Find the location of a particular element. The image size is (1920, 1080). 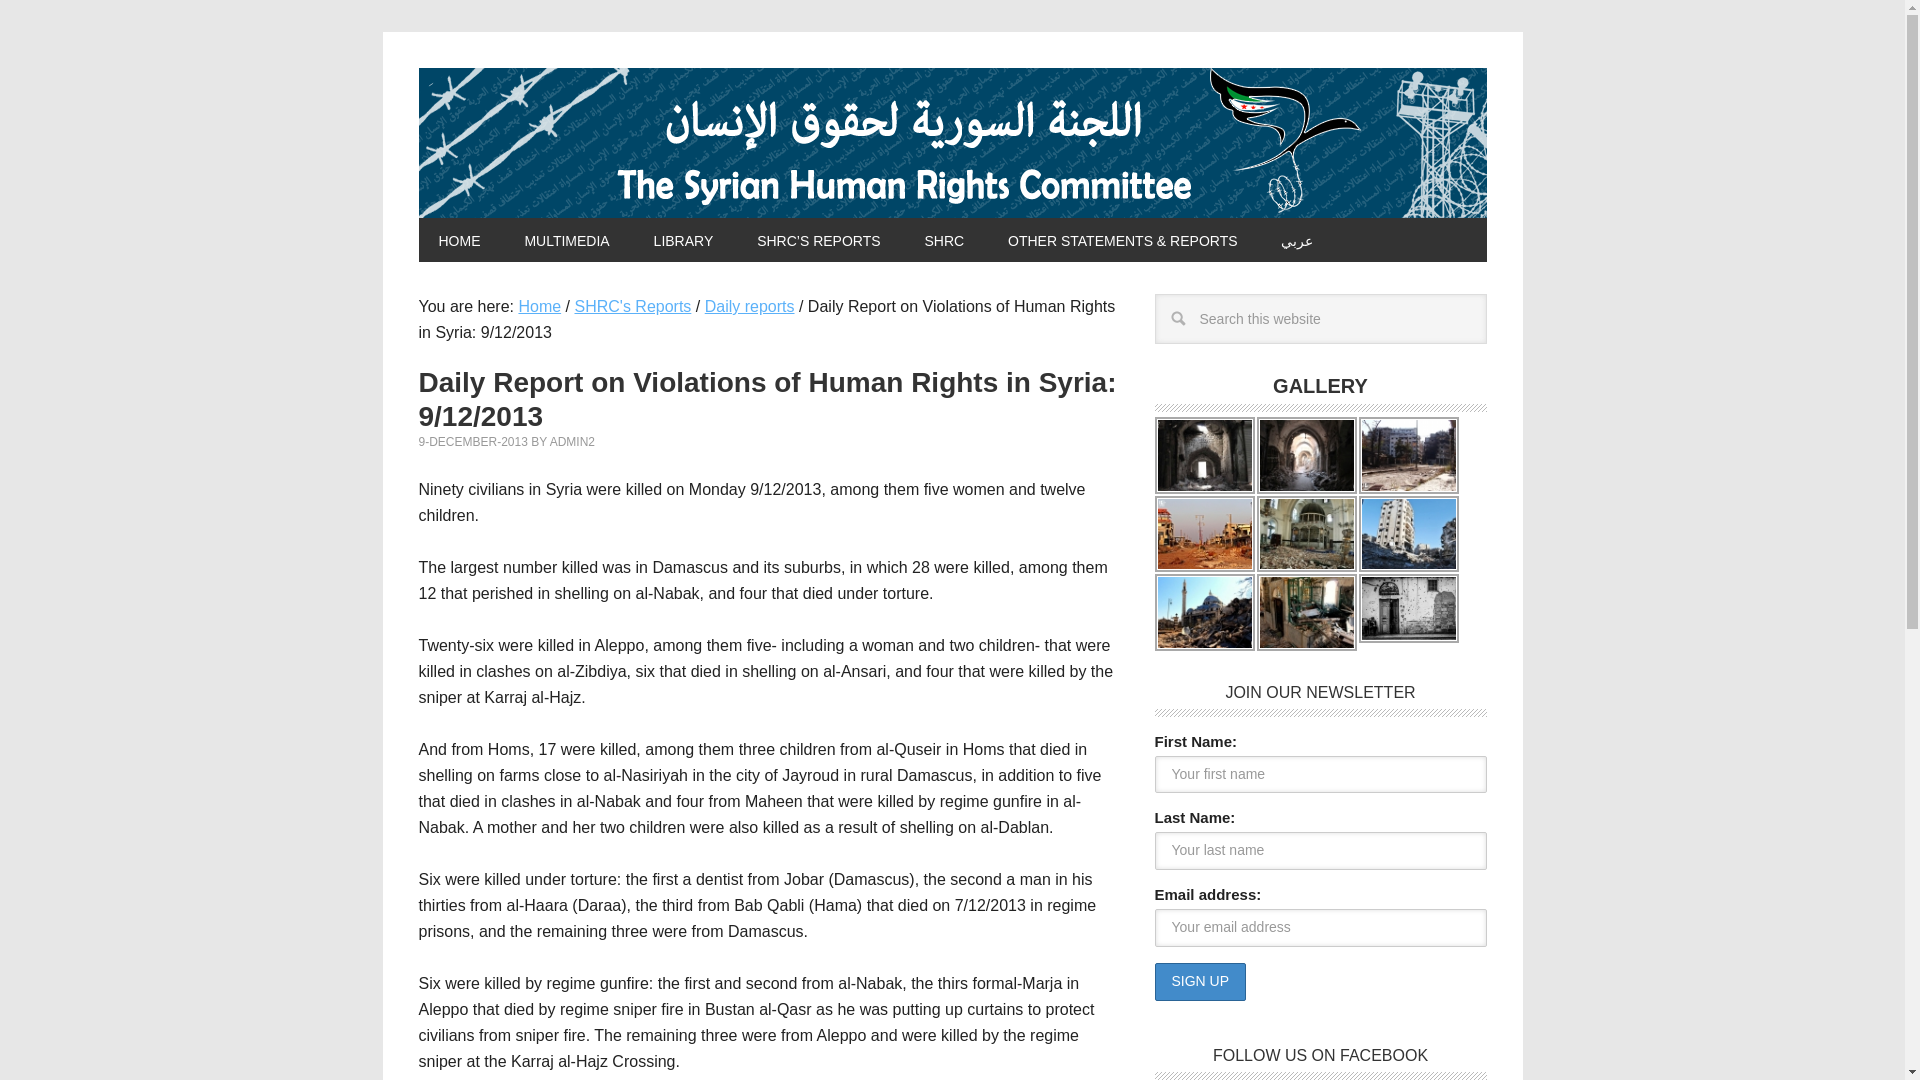

MULTIMEDIA is located at coordinates (566, 240).